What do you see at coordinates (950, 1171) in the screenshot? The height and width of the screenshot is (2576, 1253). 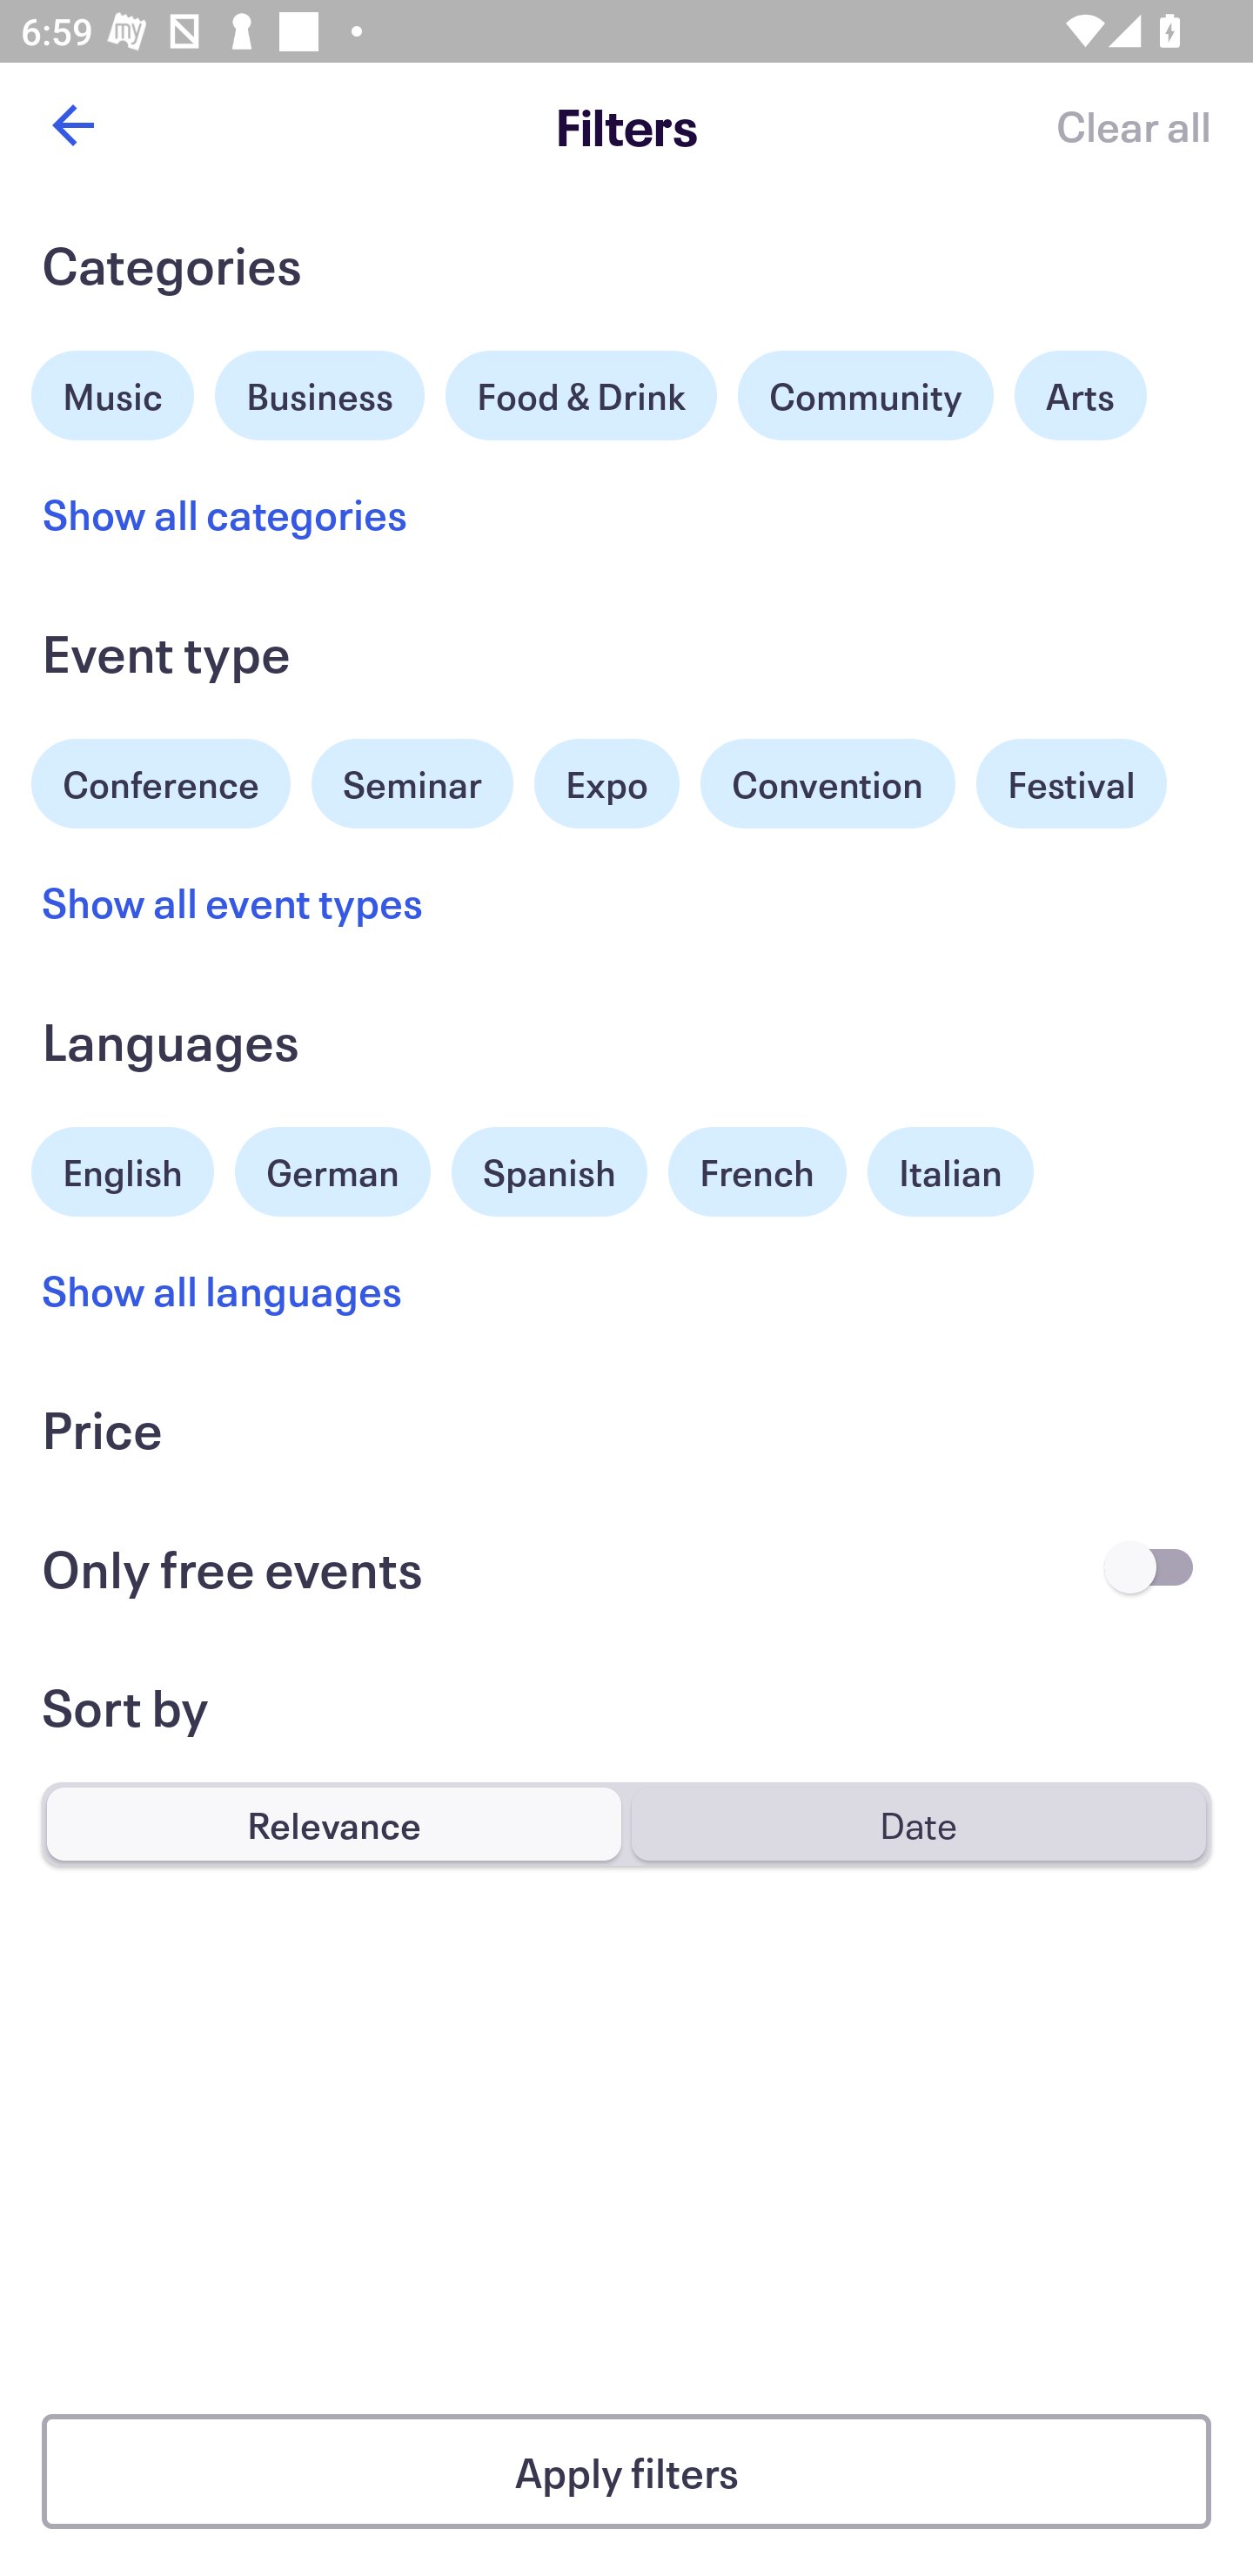 I see `Italian` at bounding box center [950, 1171].